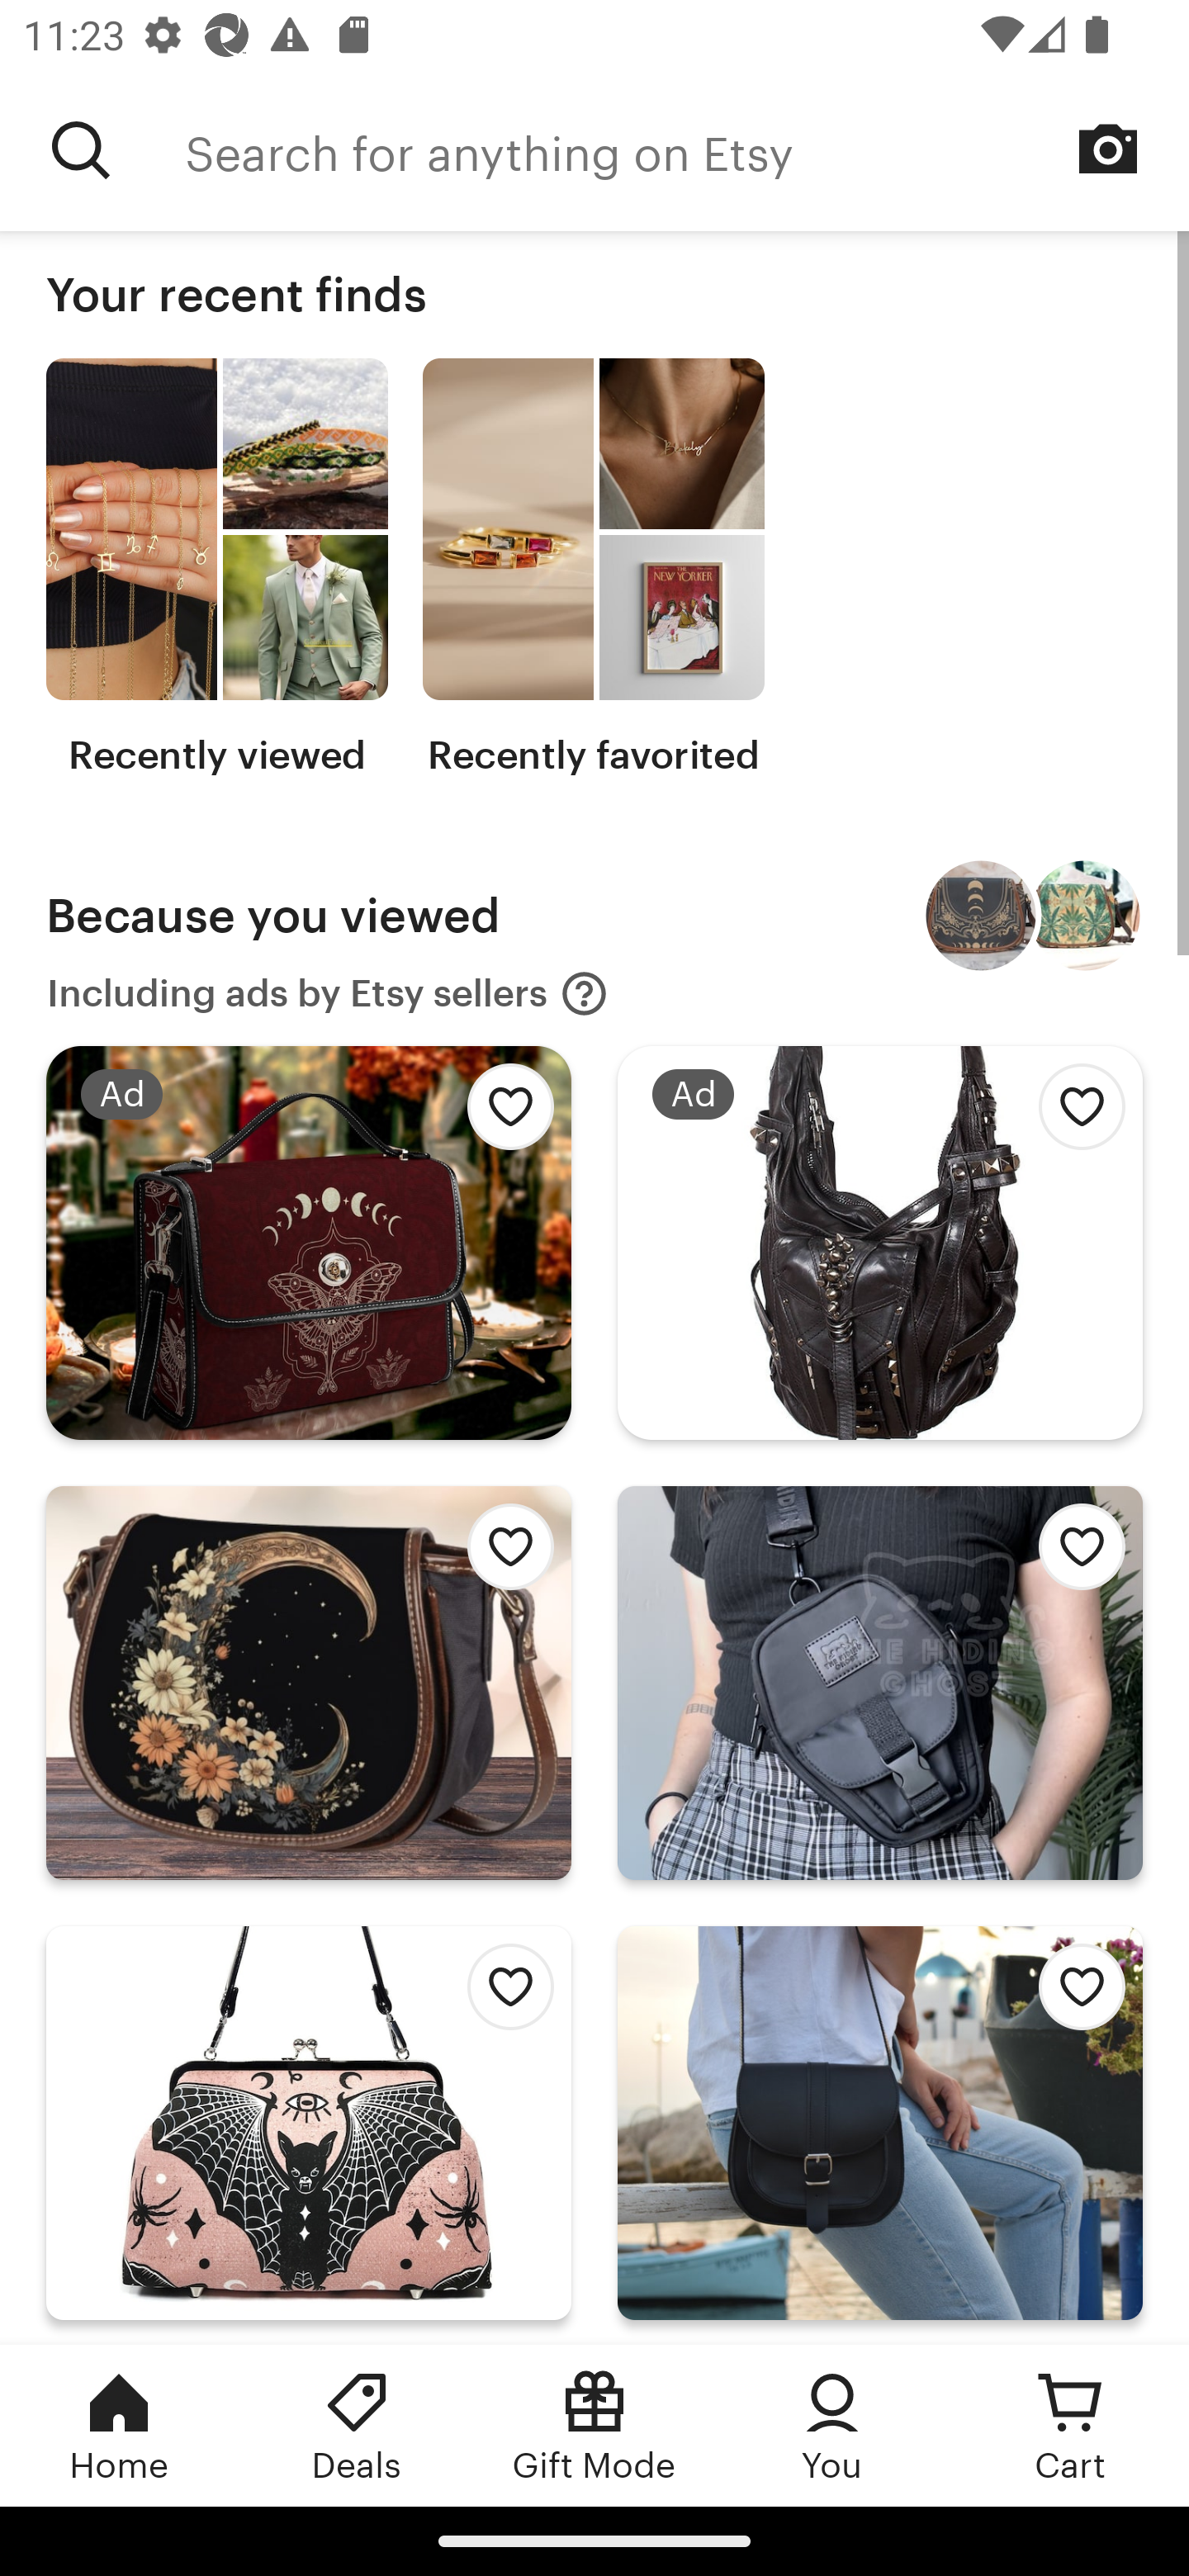  Describe the element at coordinates (687, 150) in the screenshot. I see `Search for anything on Etsy` at that location.